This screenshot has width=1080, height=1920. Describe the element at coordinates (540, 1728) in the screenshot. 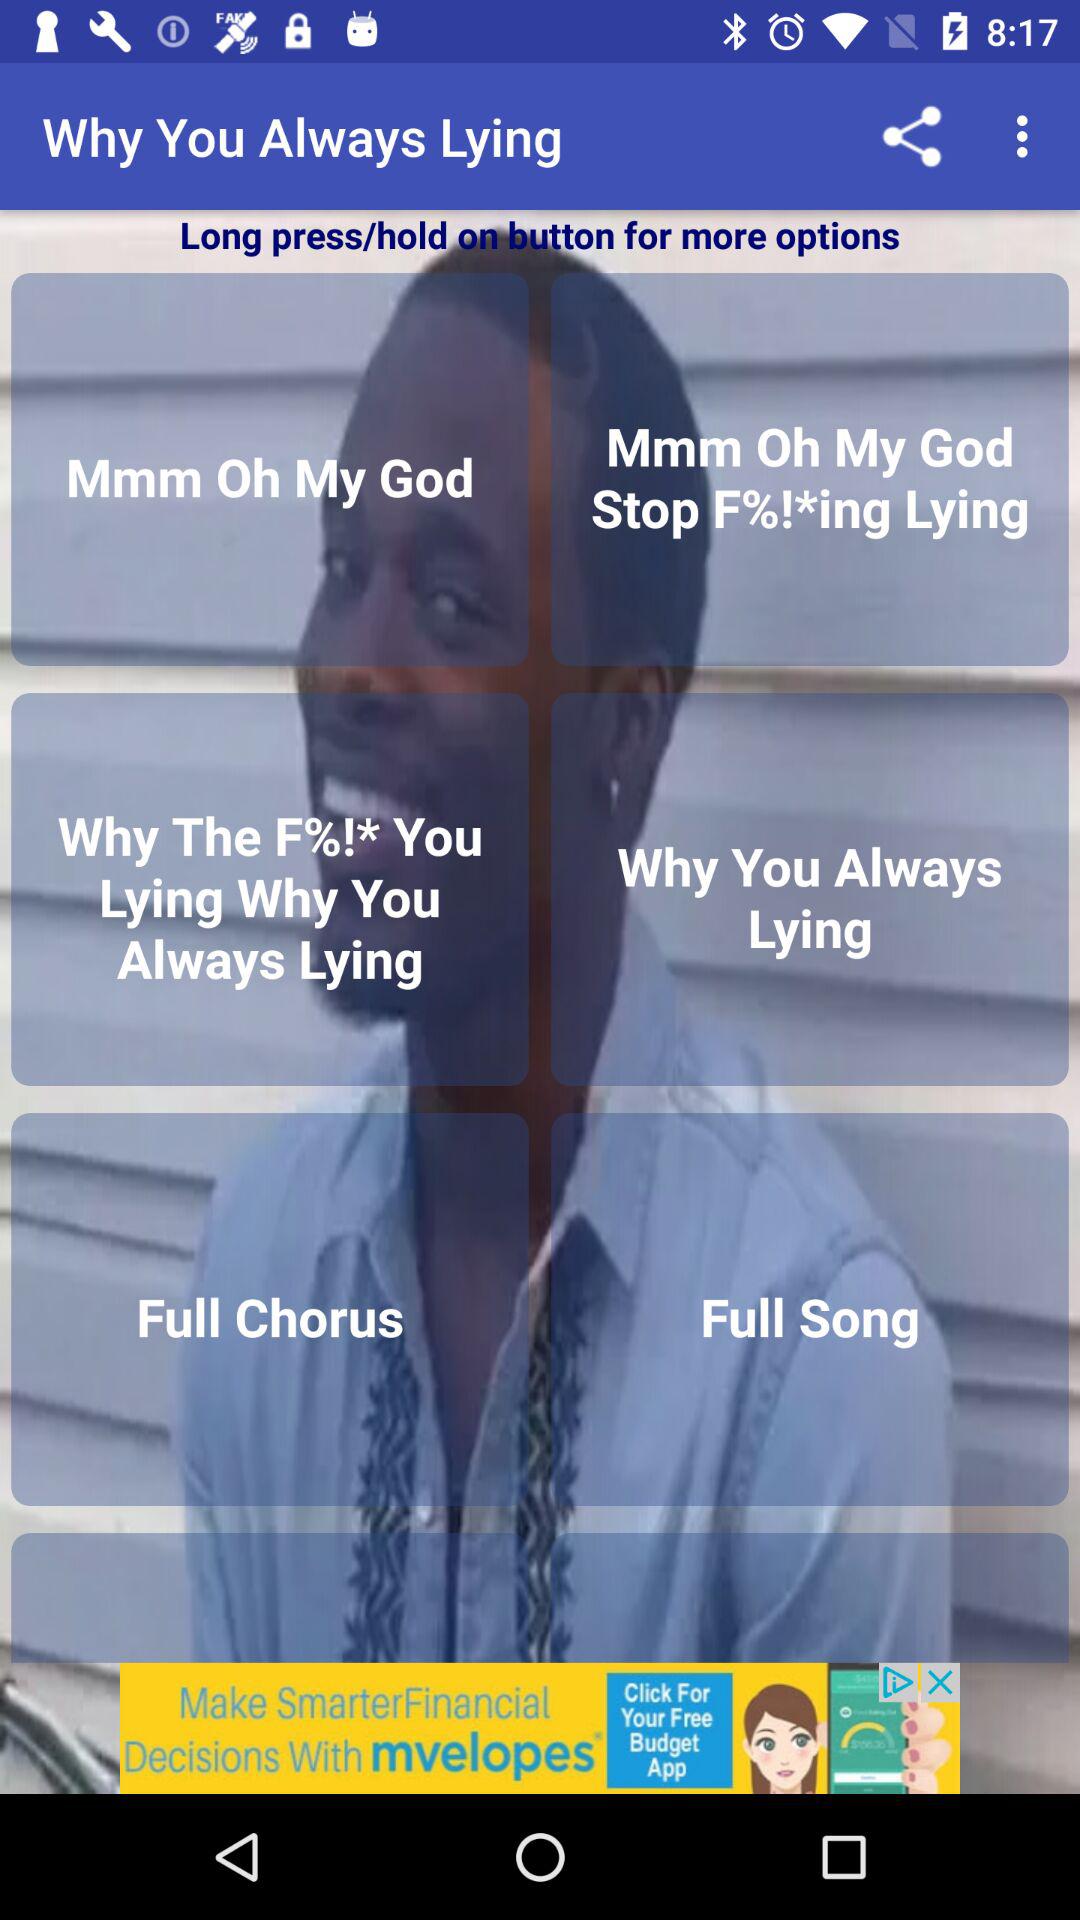

I see `open advertisement panel` at that location.